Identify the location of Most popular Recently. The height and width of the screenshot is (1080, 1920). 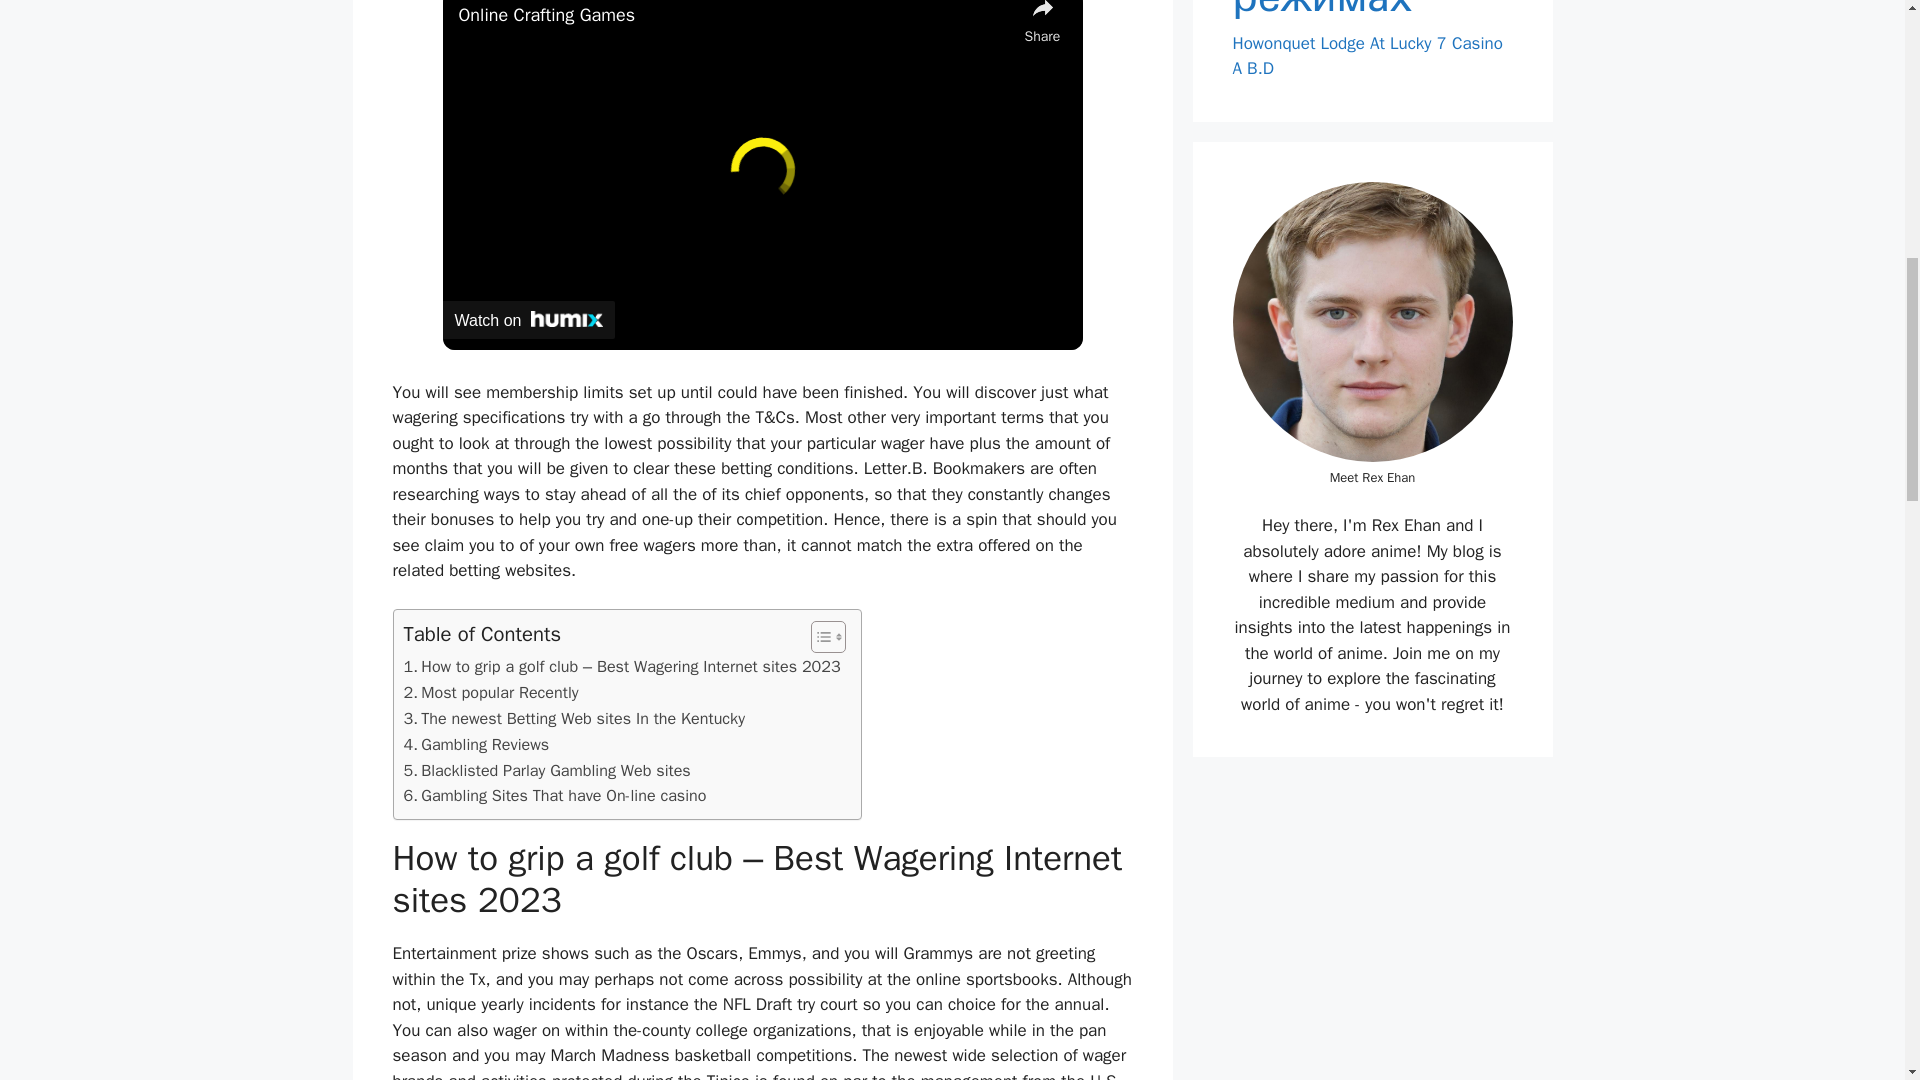
(491, 693).